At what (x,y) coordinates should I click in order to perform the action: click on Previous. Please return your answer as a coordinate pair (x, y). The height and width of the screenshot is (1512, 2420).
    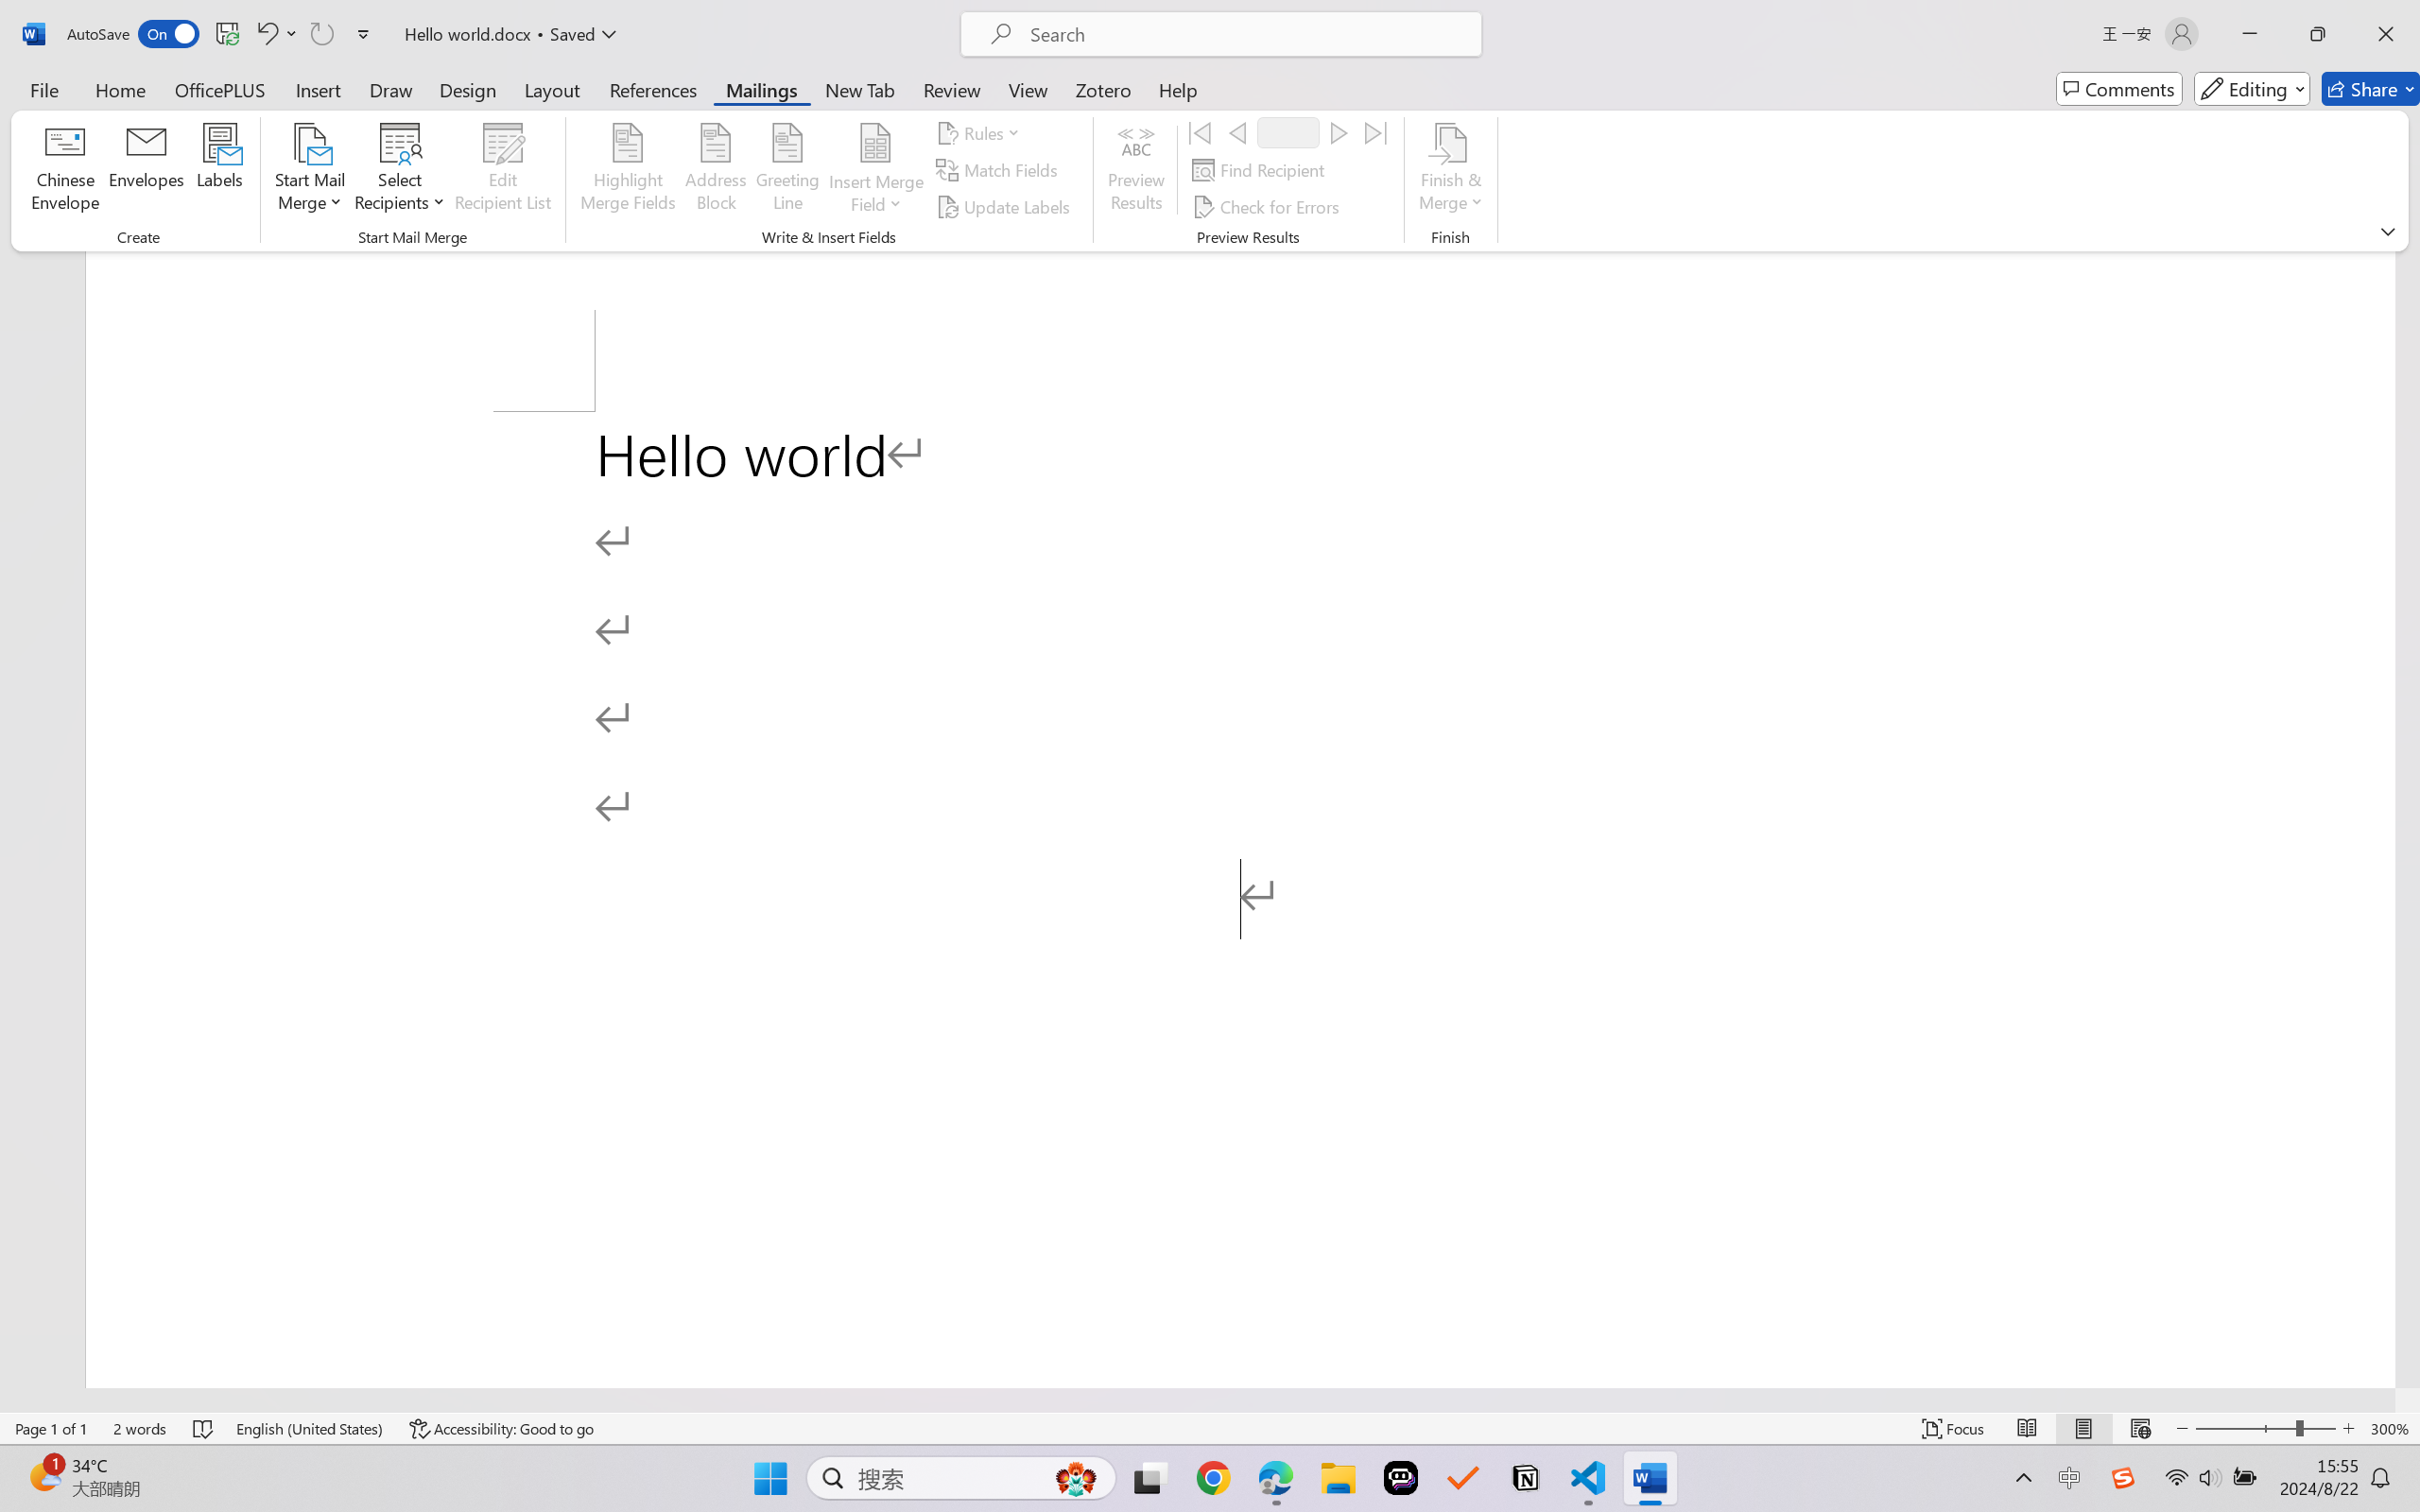
    Looking at the image, I should click on (1236, 132).